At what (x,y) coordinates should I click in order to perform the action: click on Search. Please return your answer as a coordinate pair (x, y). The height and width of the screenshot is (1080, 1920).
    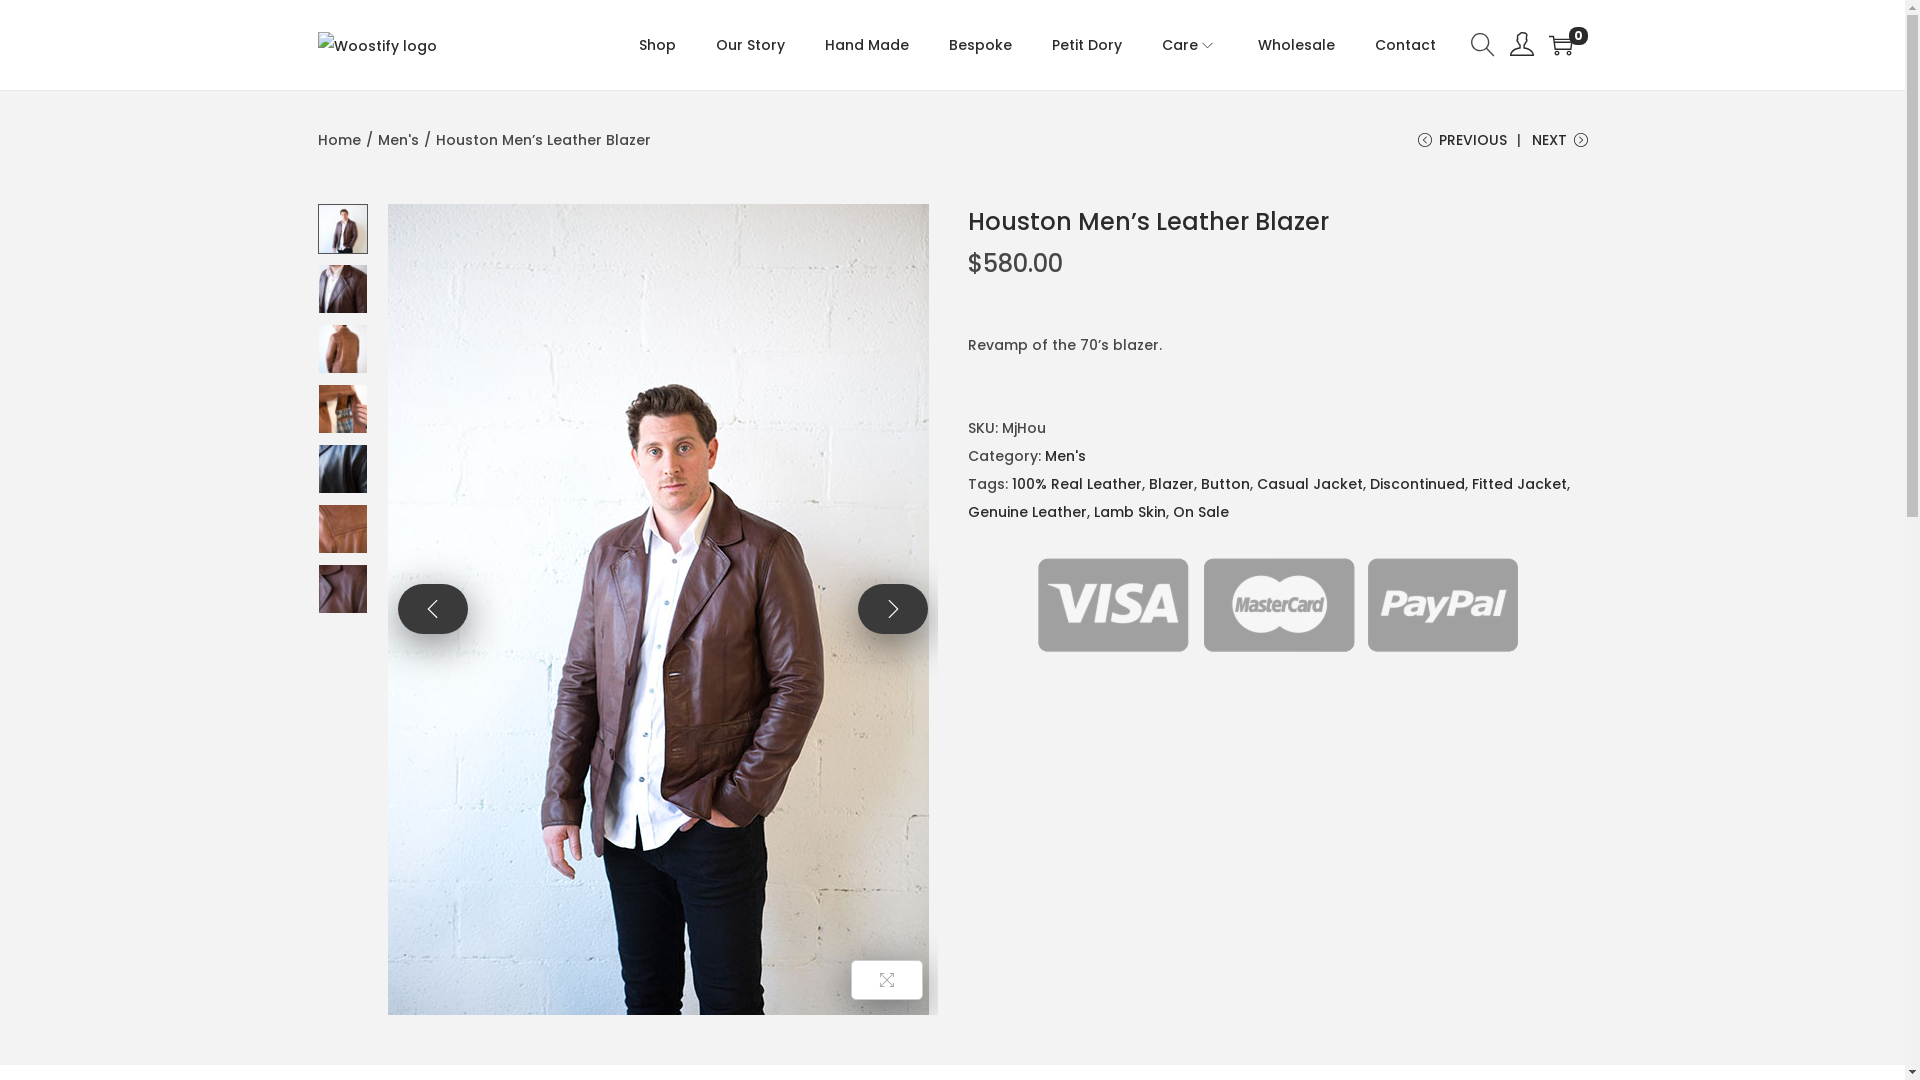
    Looking at the image, I should click on (1243, 565).